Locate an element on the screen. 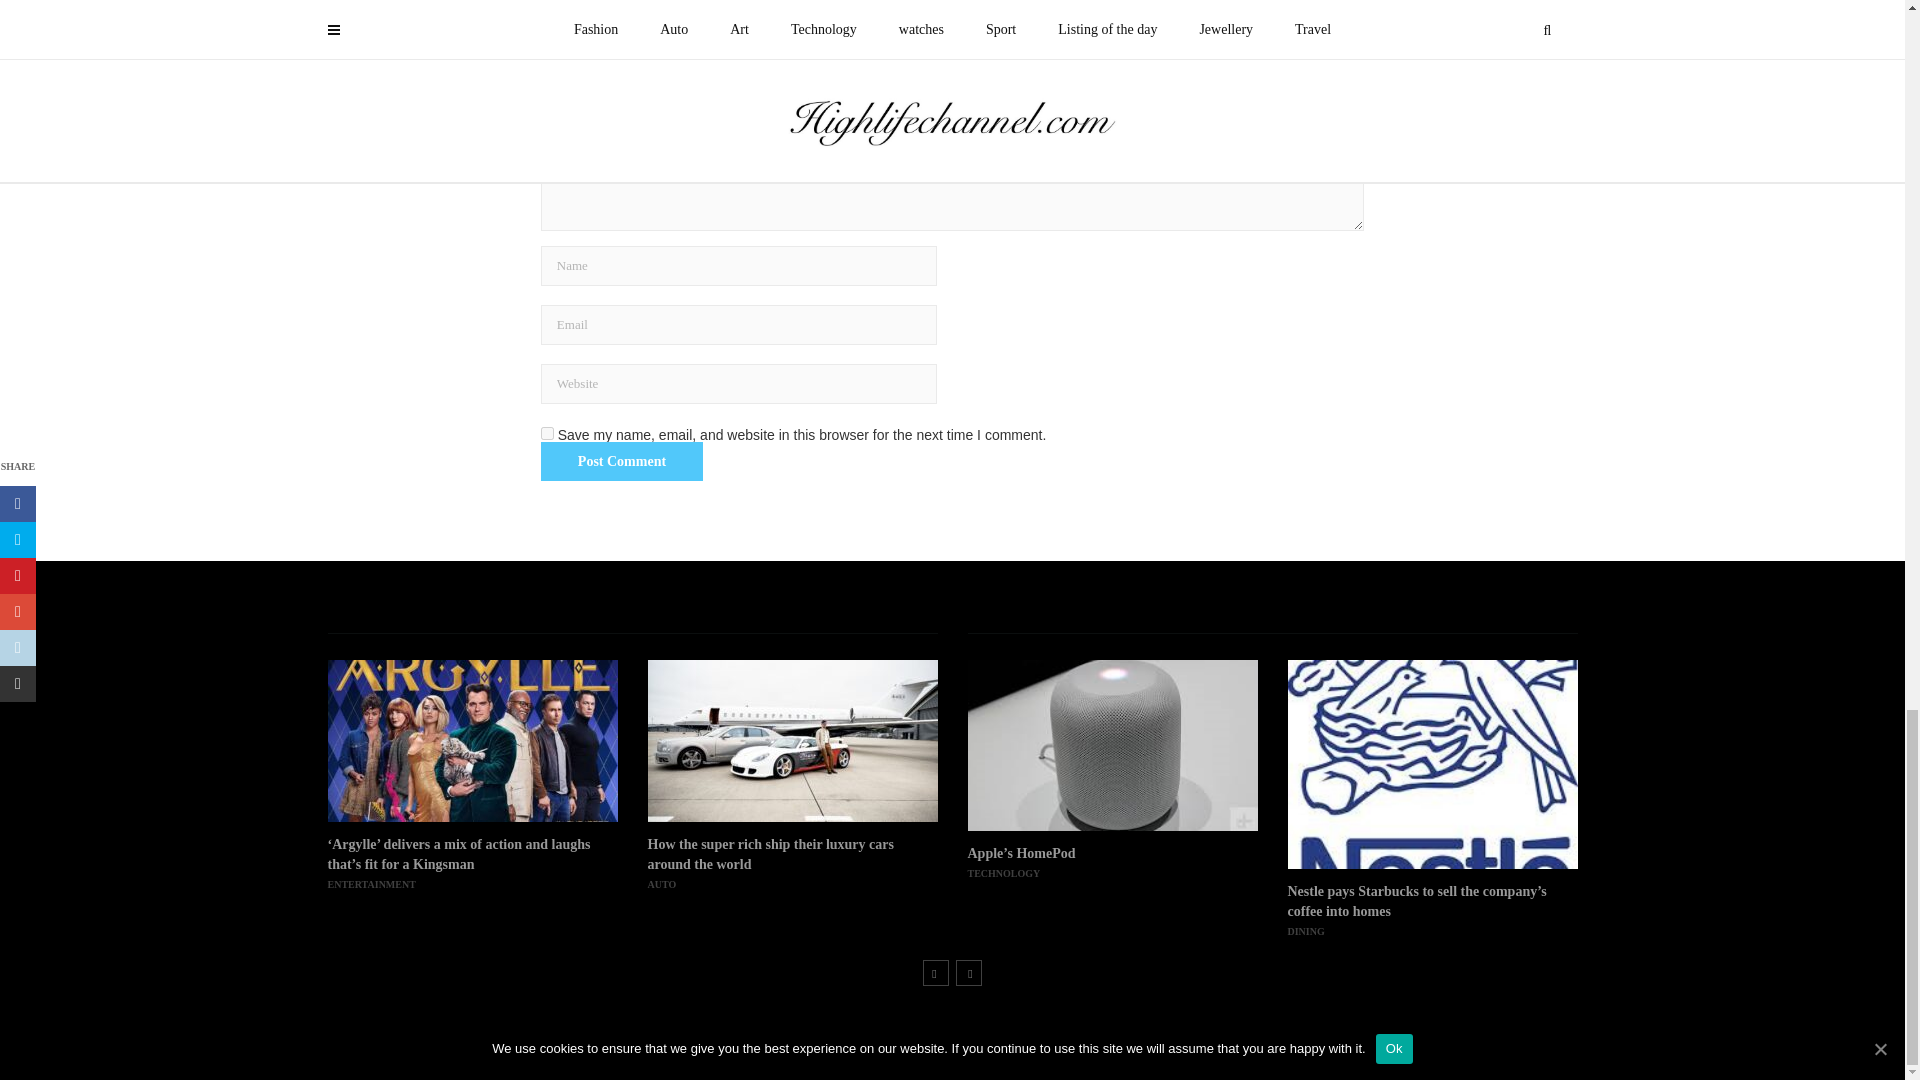 This screenshot has height=1080, width=1920. yes is located at coordinates (548, 432).